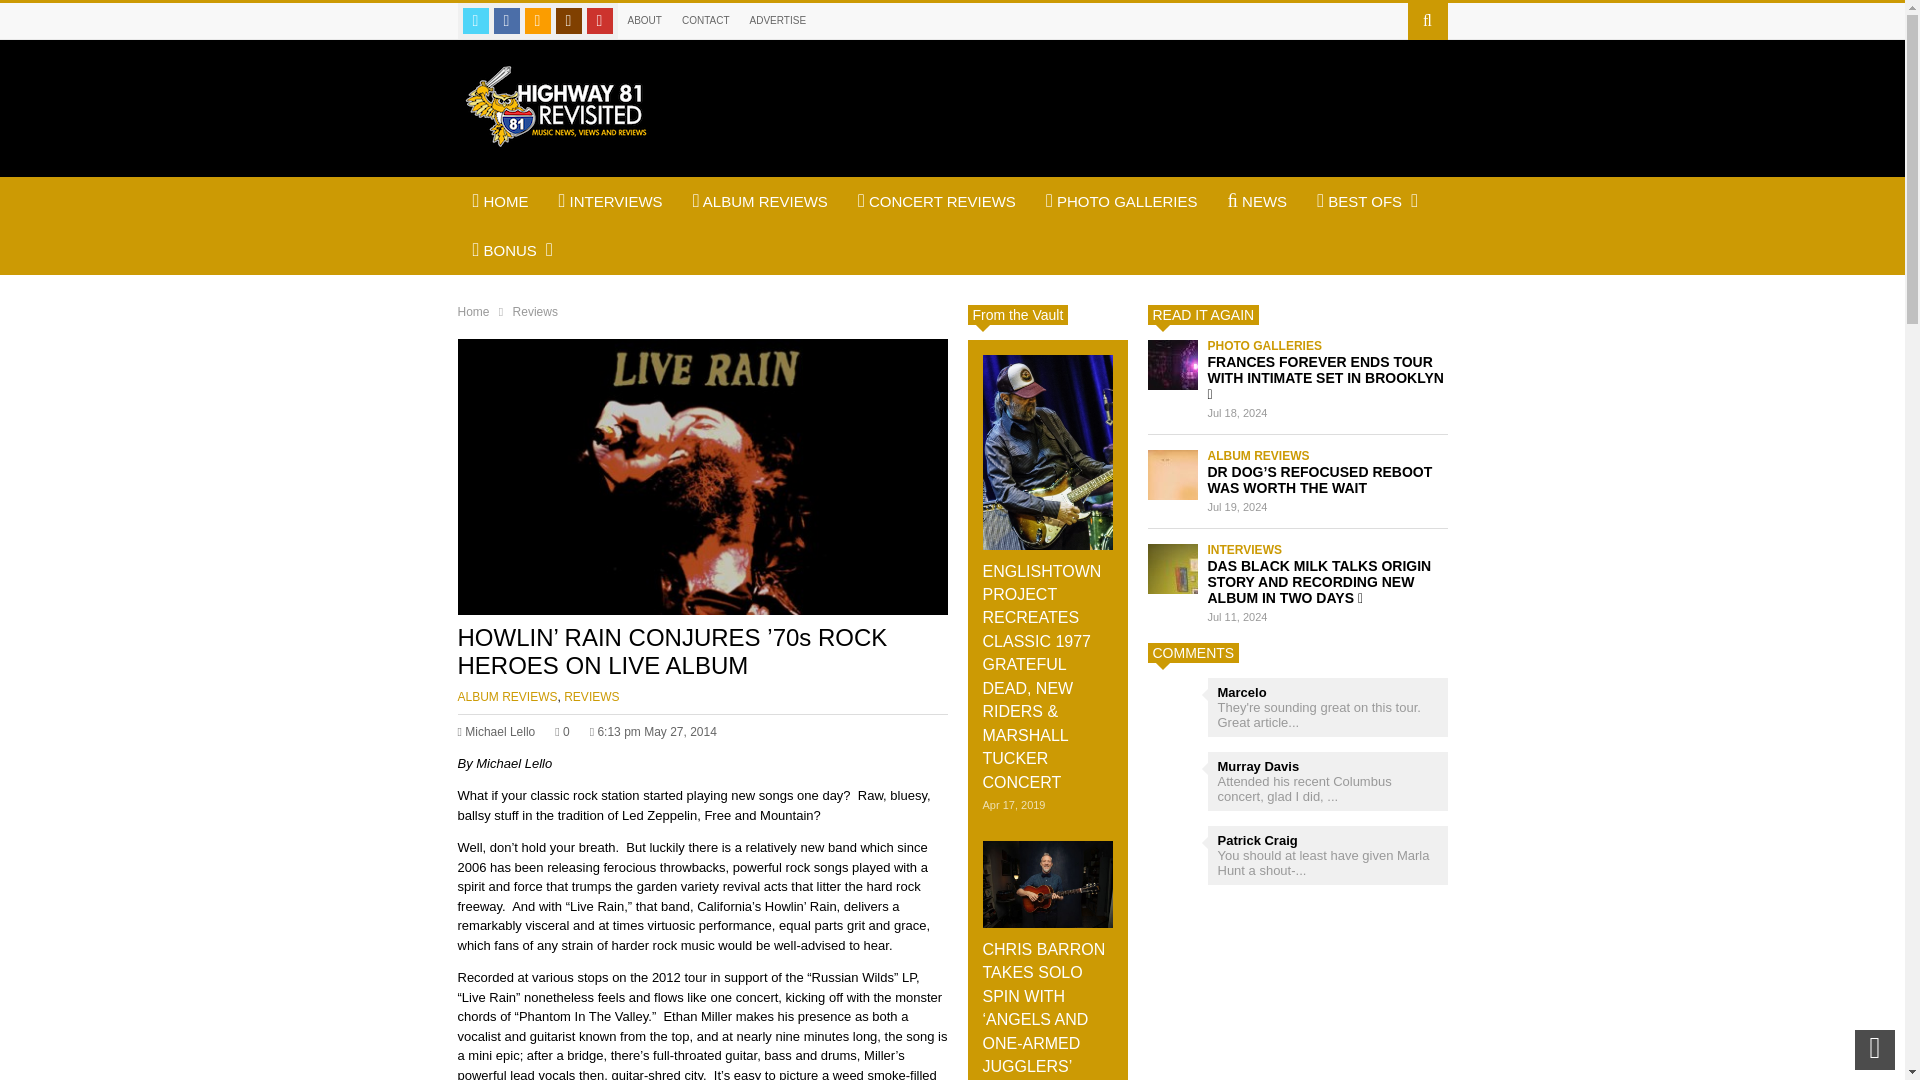 The image size is (1920, 1080). I want to click on View all posts in Album Reviews, so click(508, 697).